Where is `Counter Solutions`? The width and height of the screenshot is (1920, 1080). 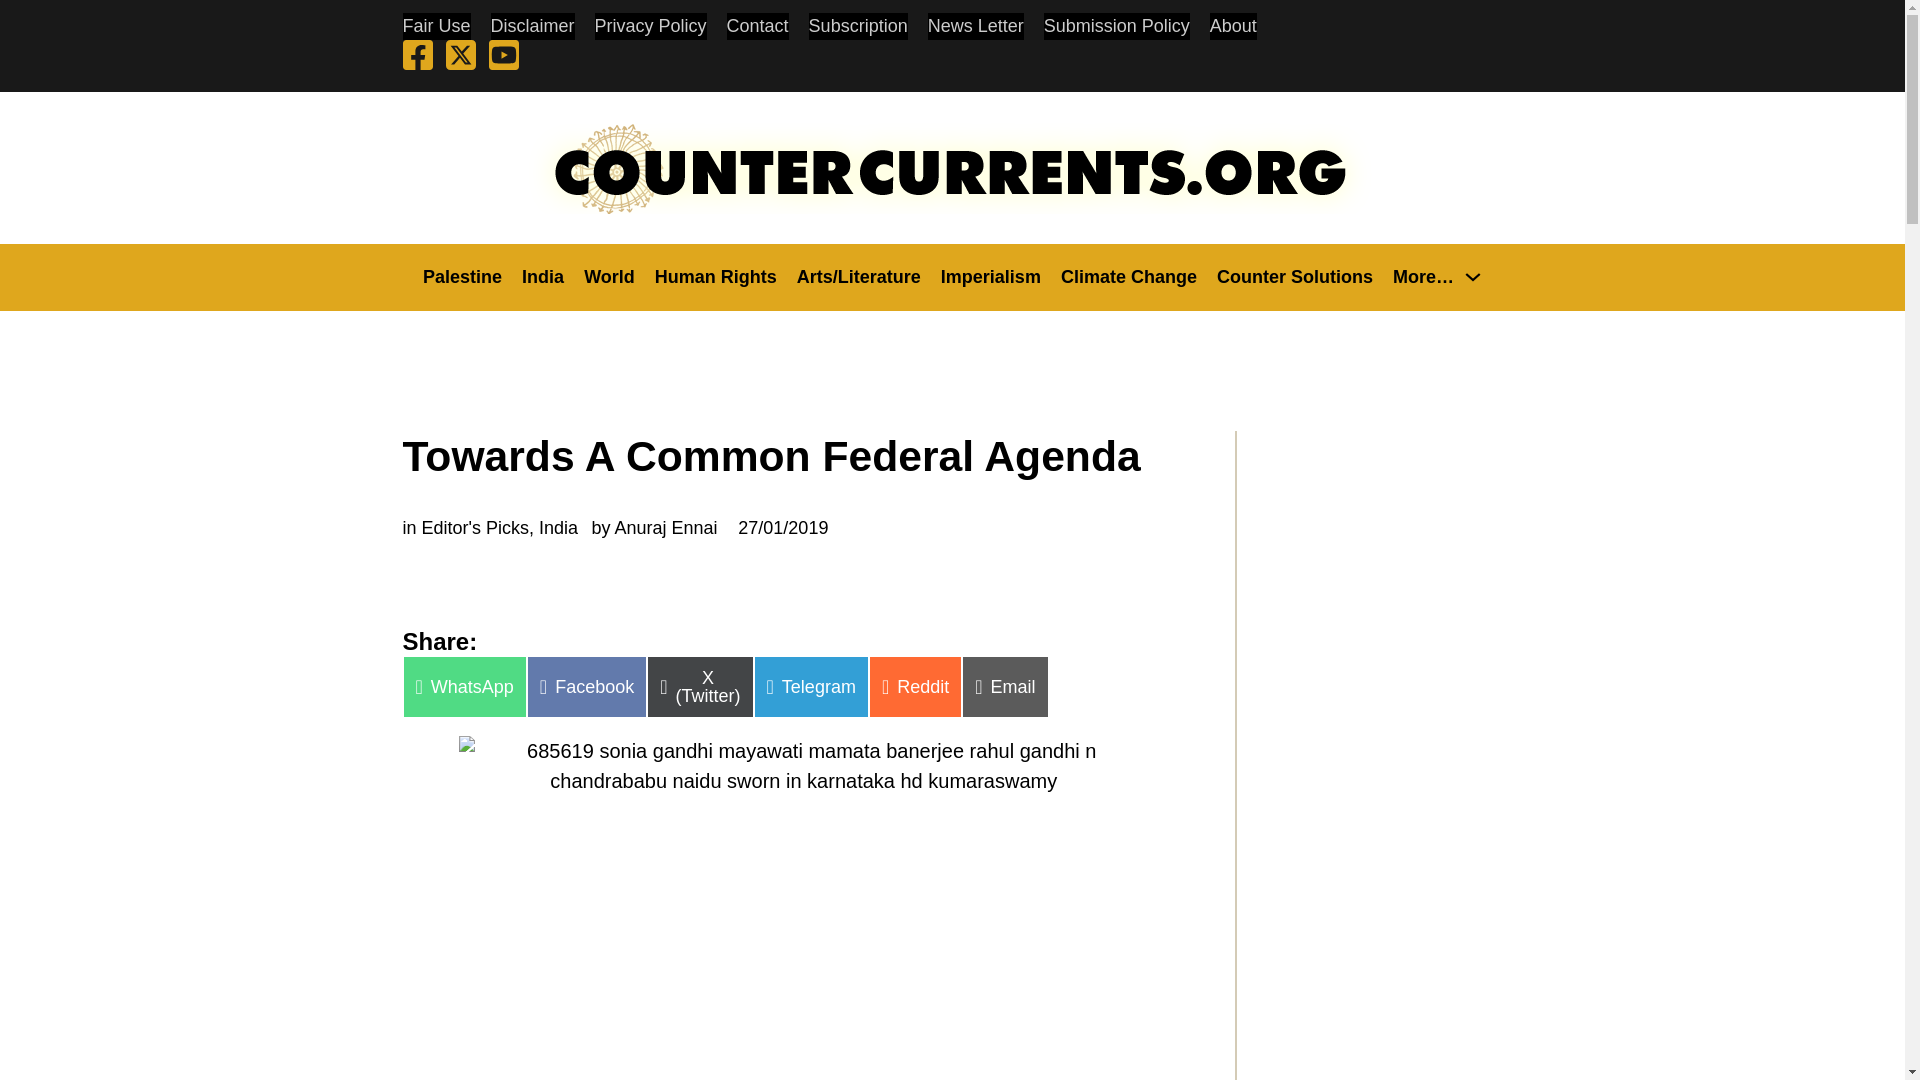 Counter Solutions is located at coordinates (1294, 276).